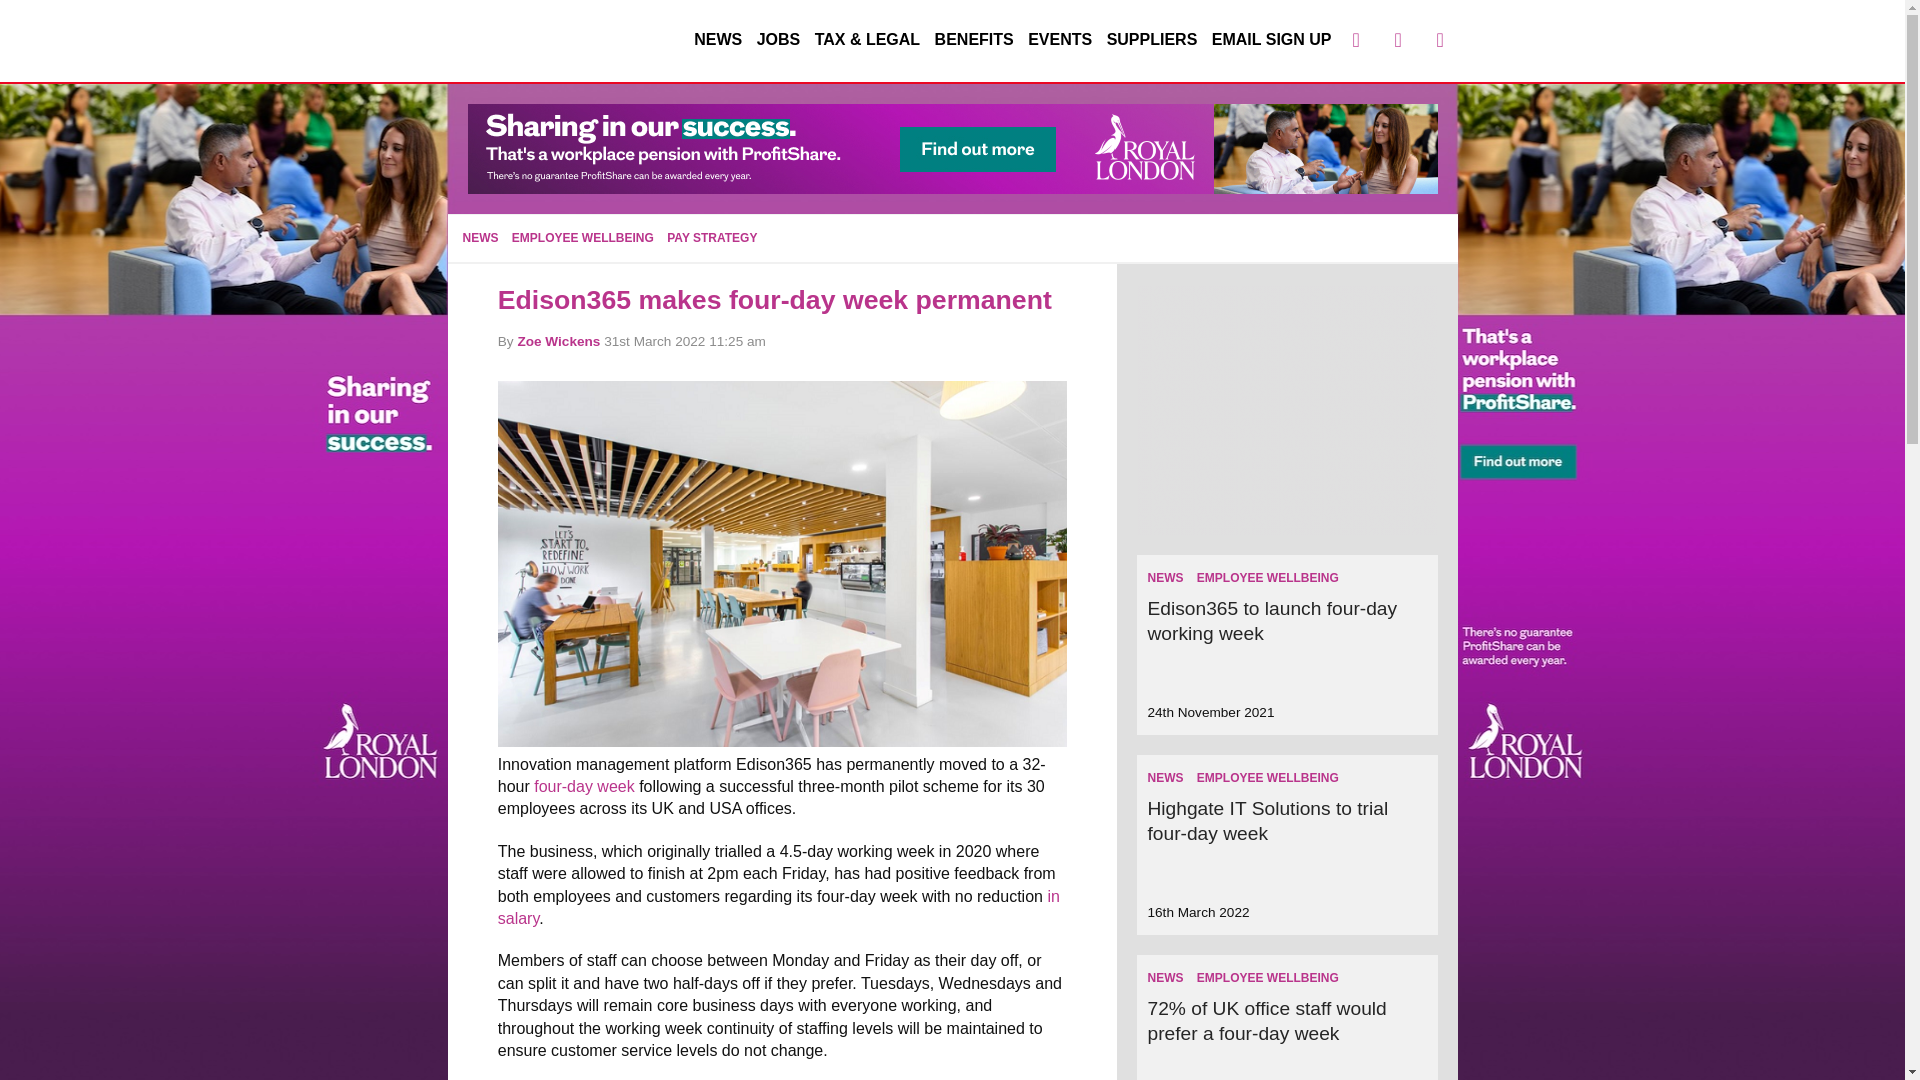  I want to click on EMAIL SIGN UP, so click(1272, 39).